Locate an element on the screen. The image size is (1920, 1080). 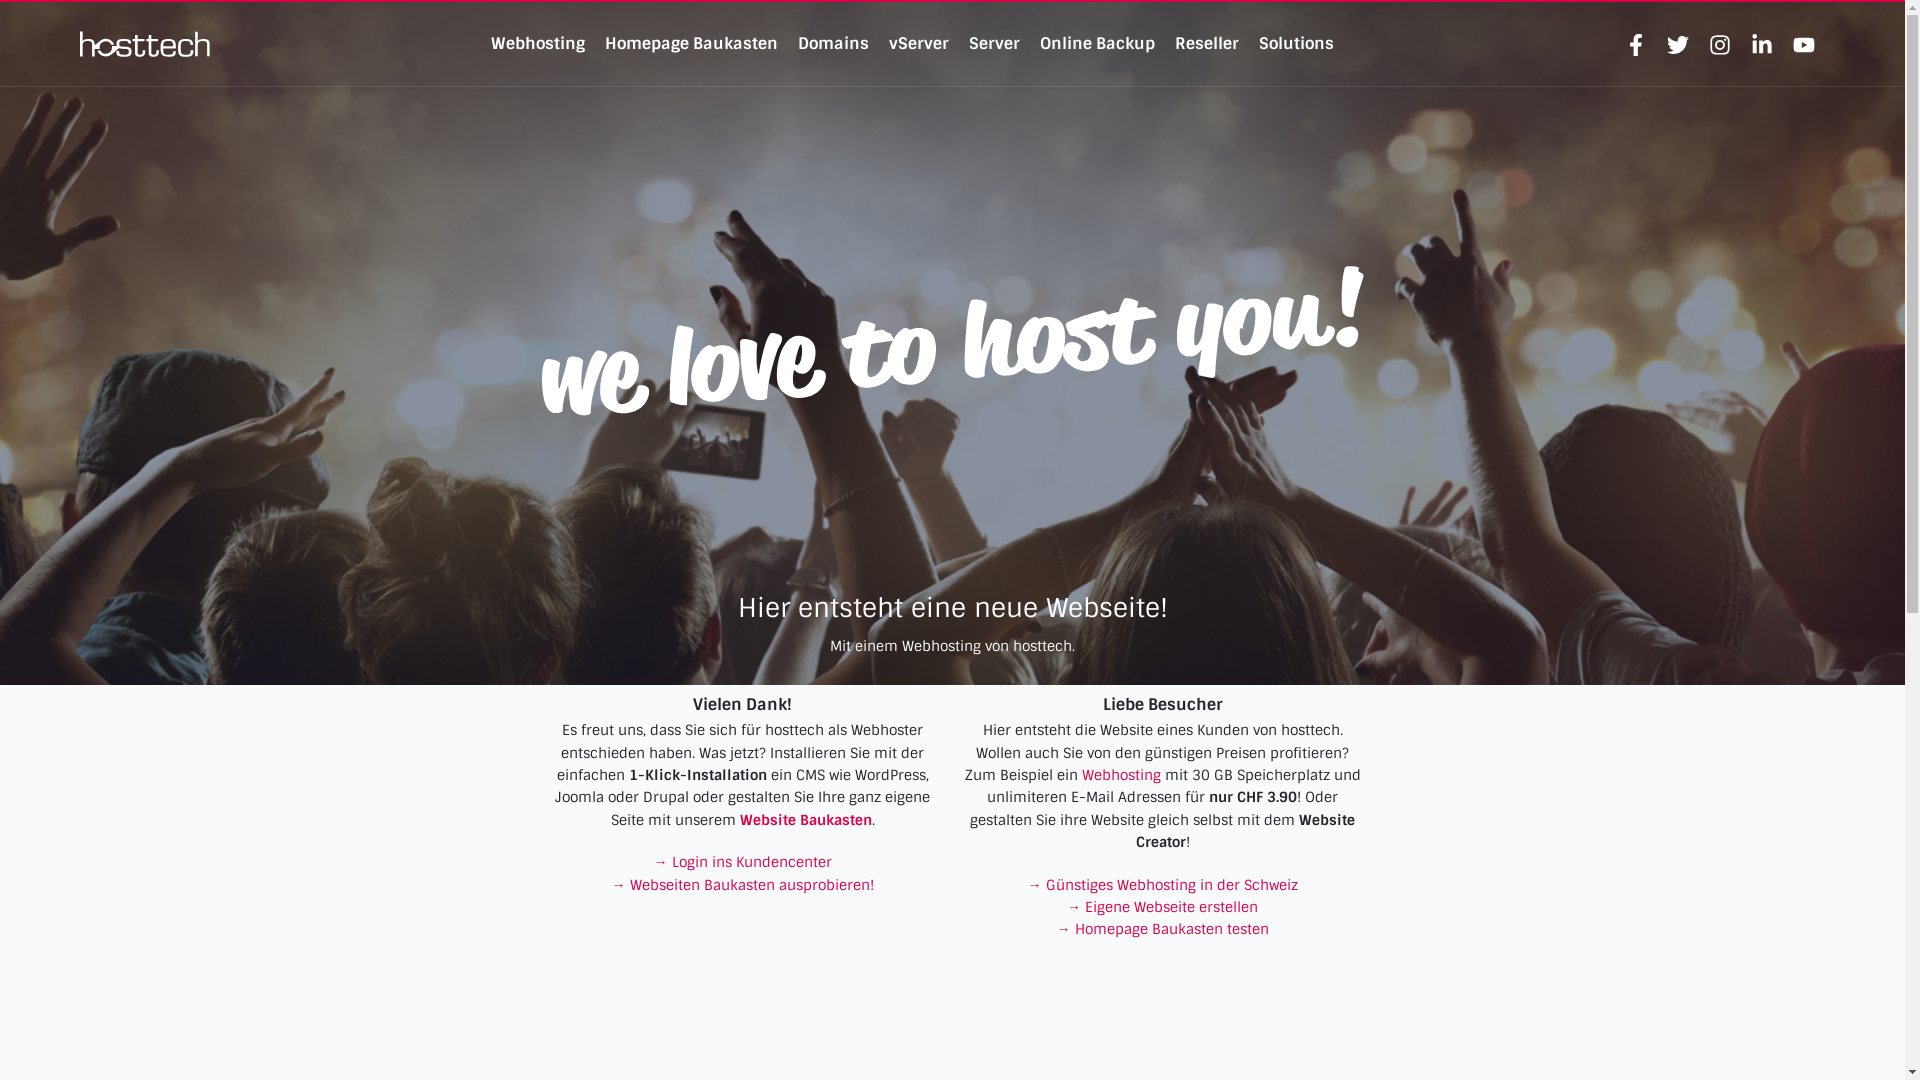
vServer is located at coordinates (919, 44).